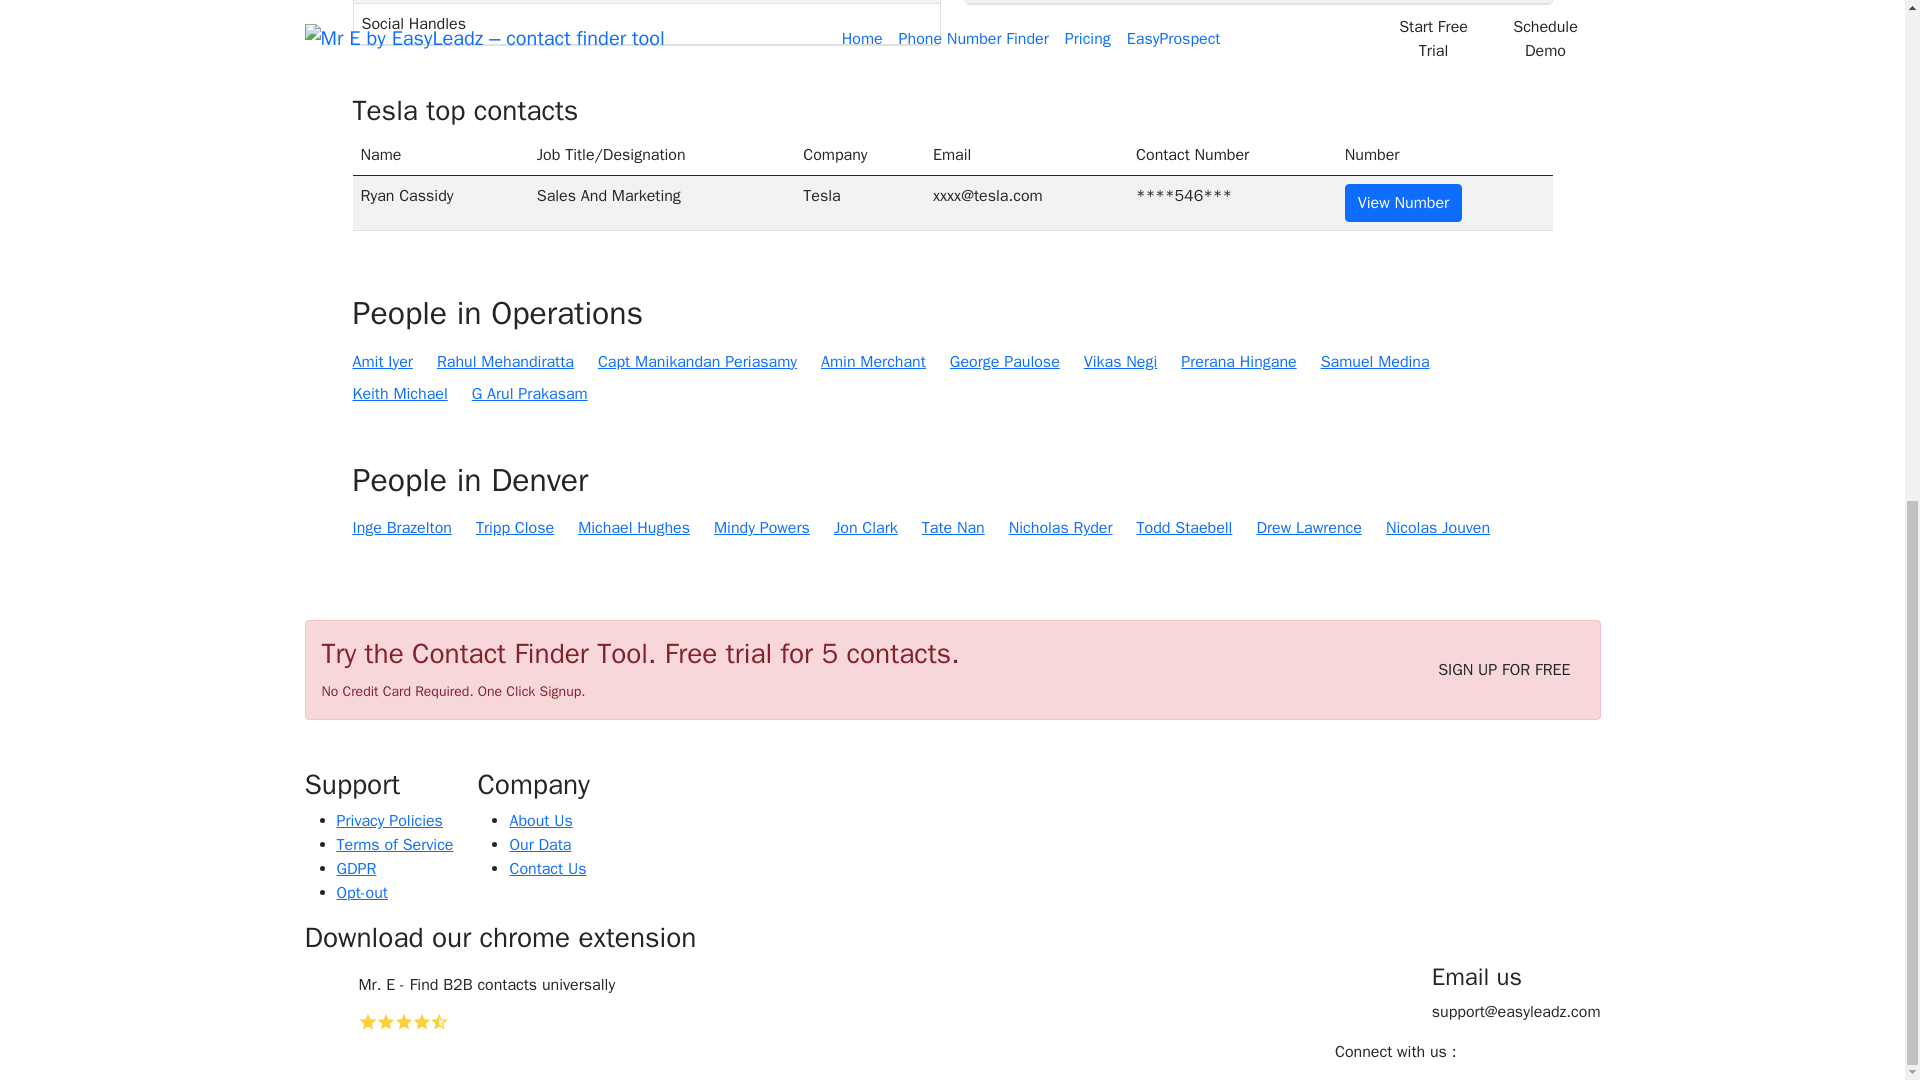  Describe the element at coordinates (382, 361) in the screenshot. I see `Amit Iyer` at that location.